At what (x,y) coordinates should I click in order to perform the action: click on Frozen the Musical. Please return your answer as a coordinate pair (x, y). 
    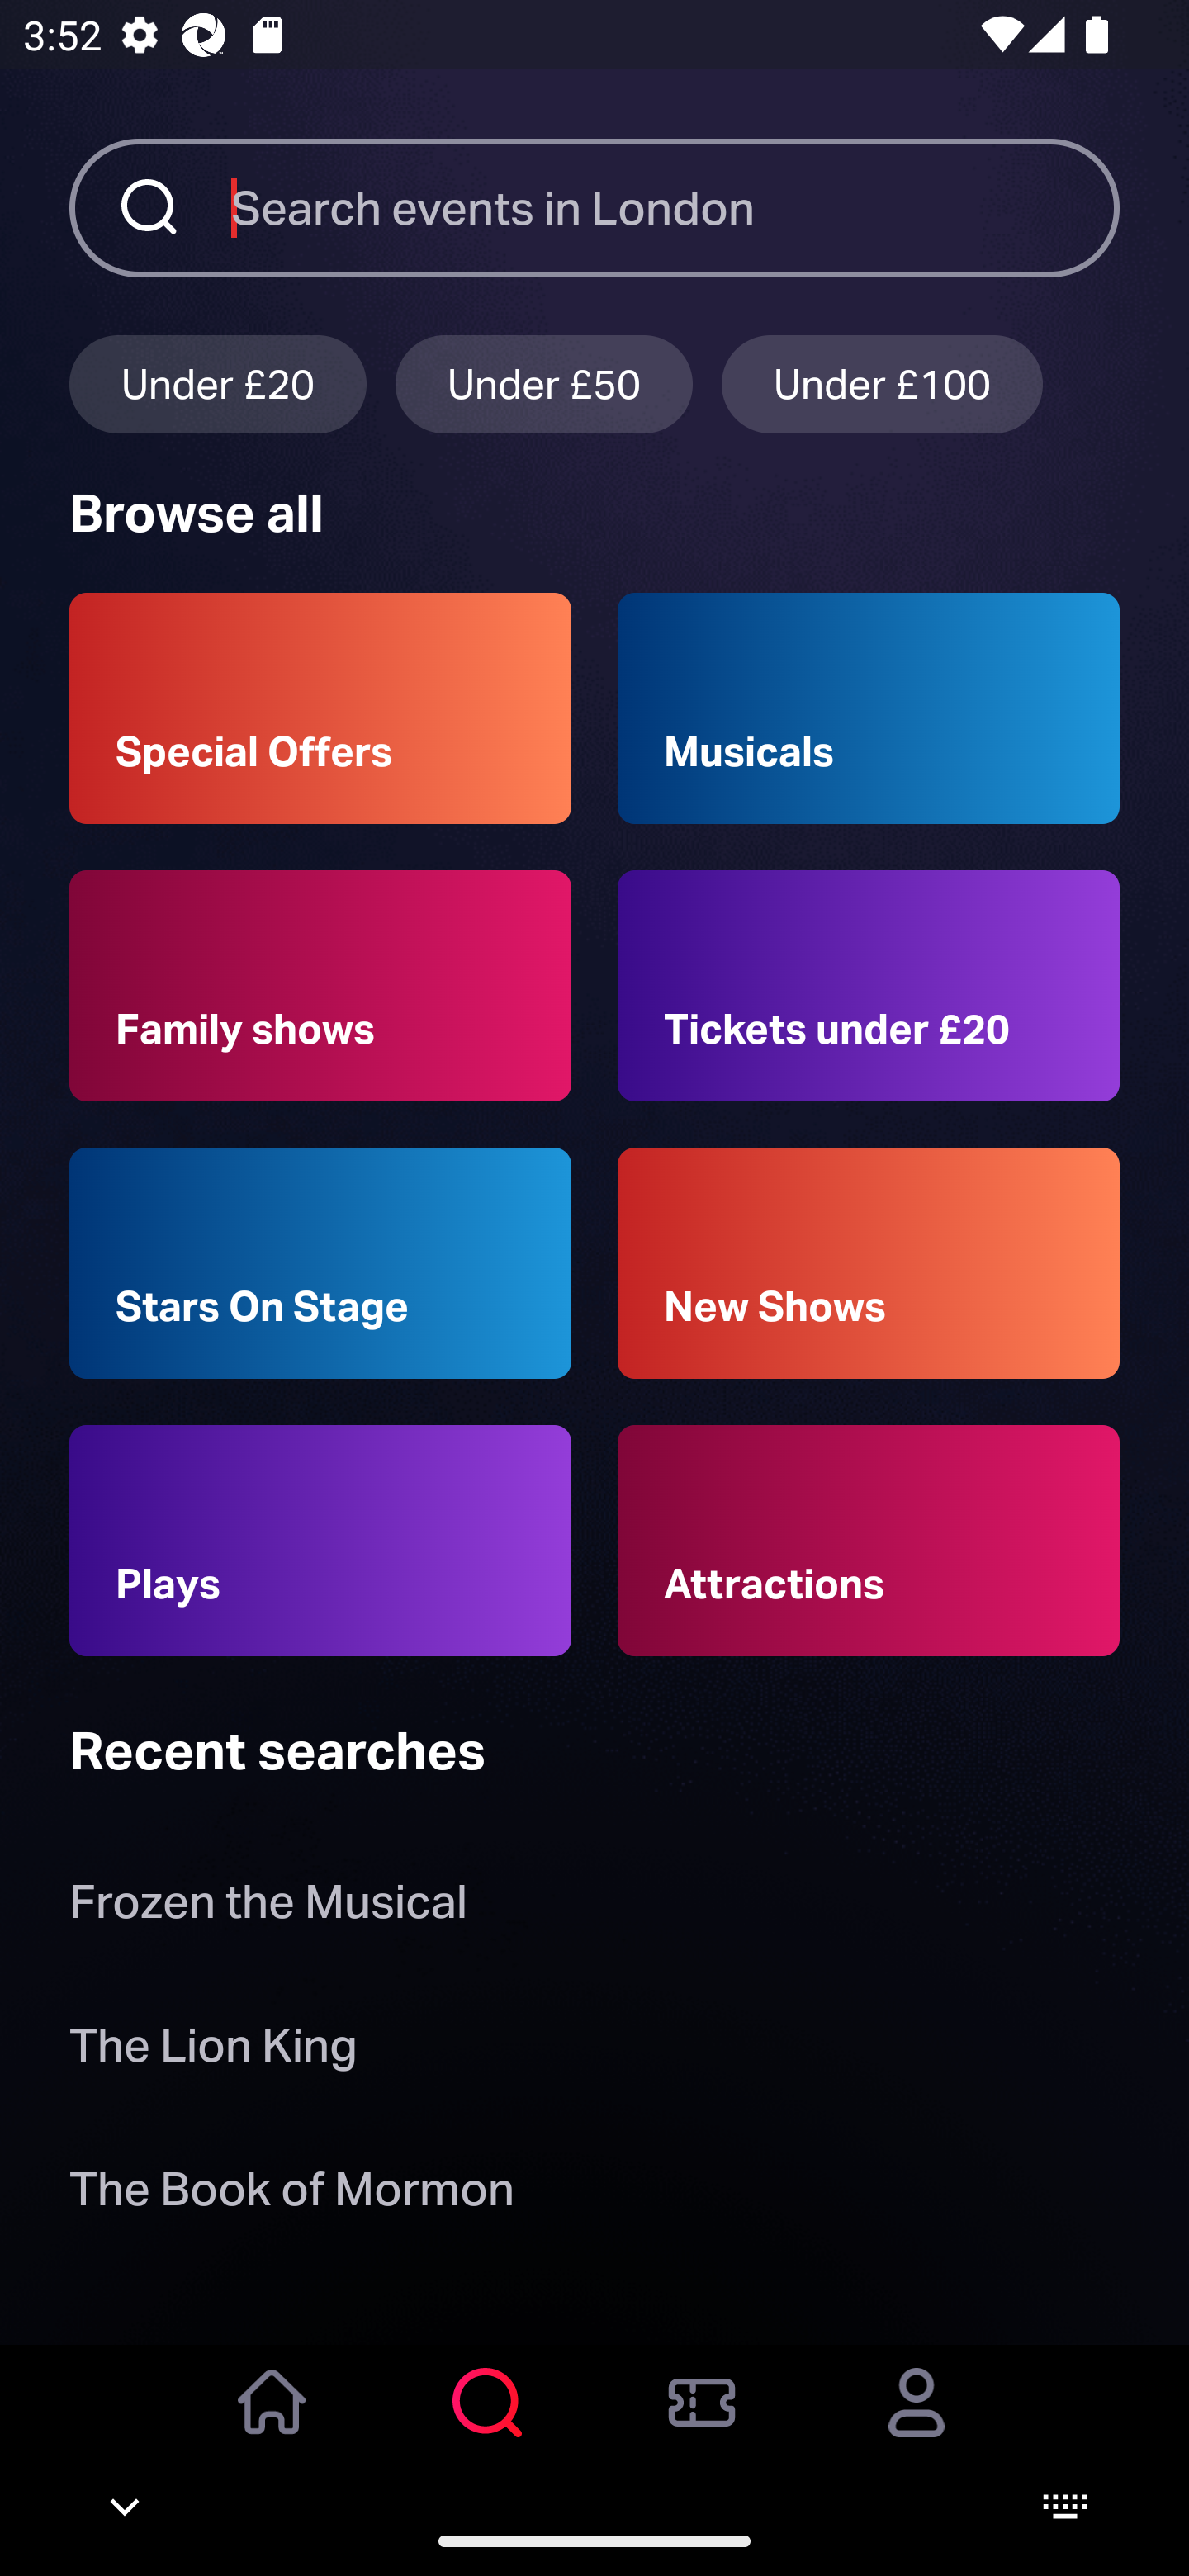
    Looking at the image, I should click on (268, 1909).